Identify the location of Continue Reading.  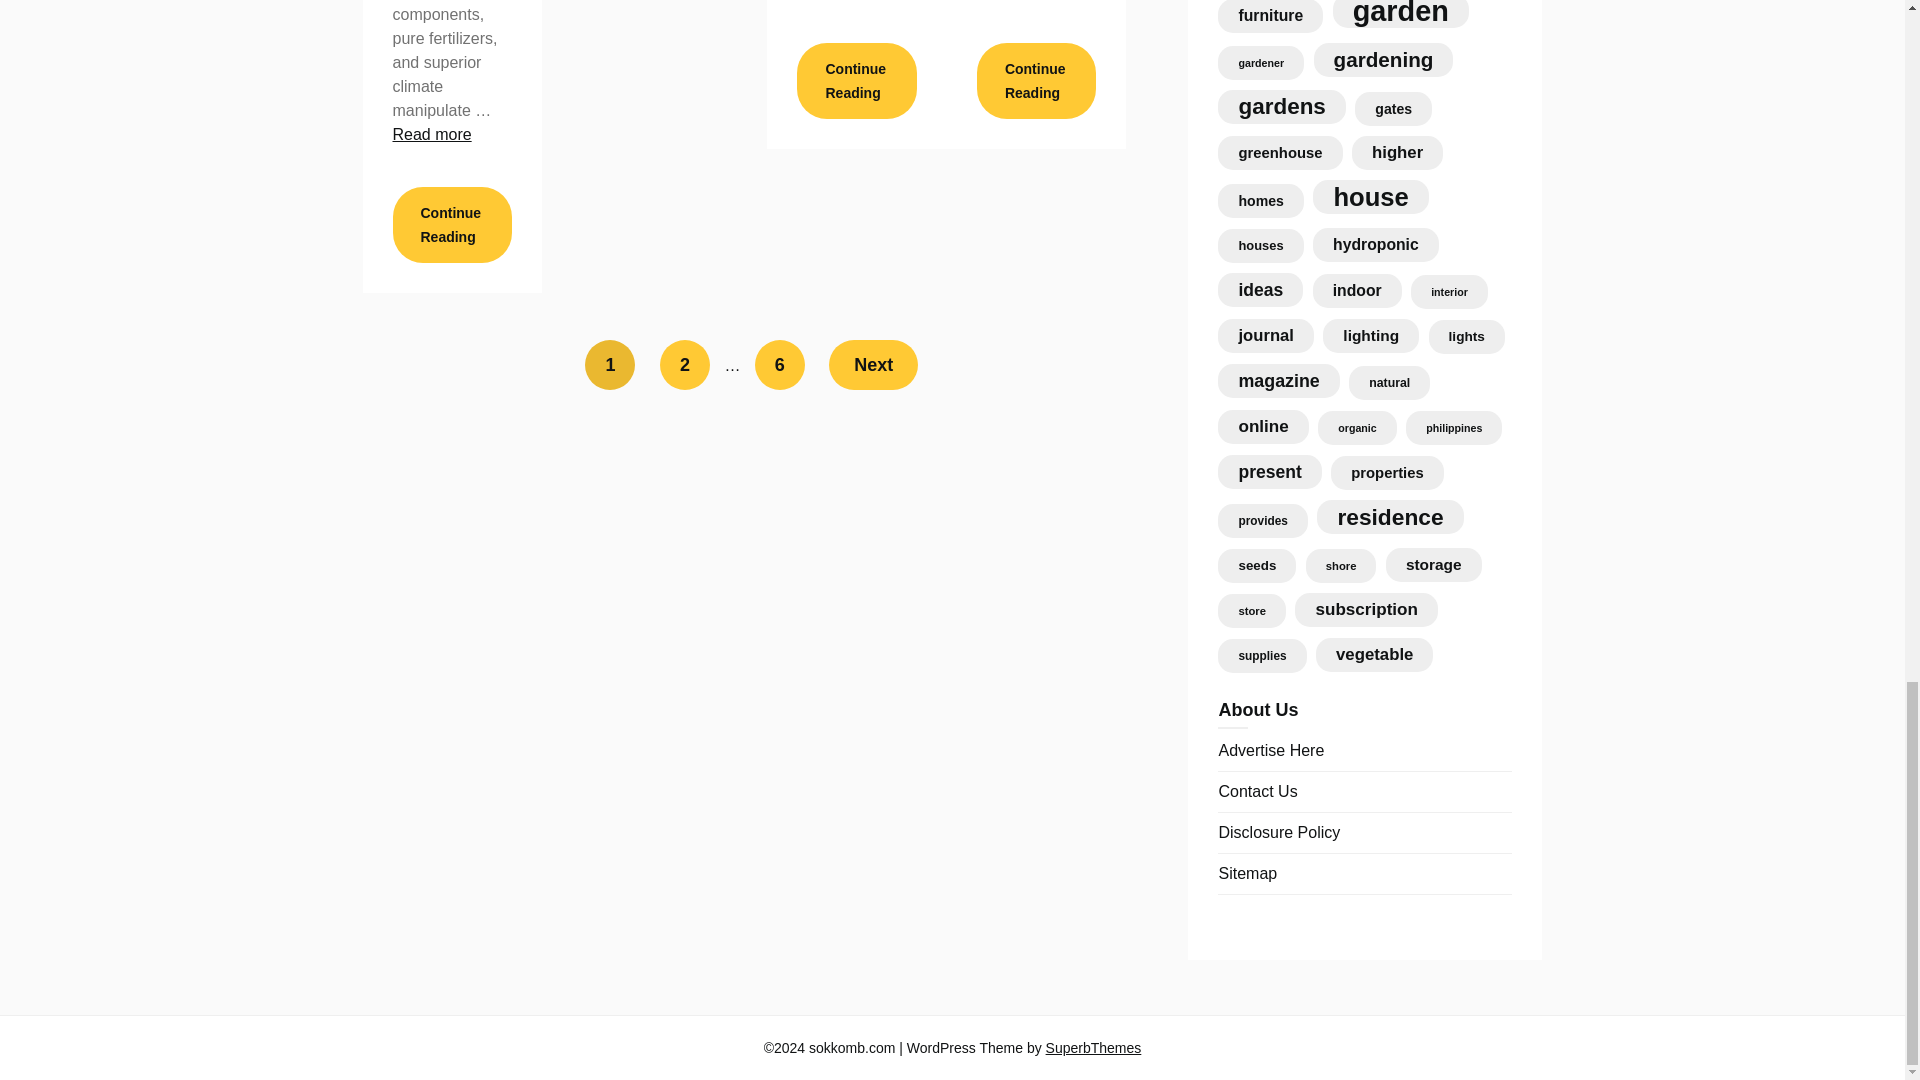
(450, 224).